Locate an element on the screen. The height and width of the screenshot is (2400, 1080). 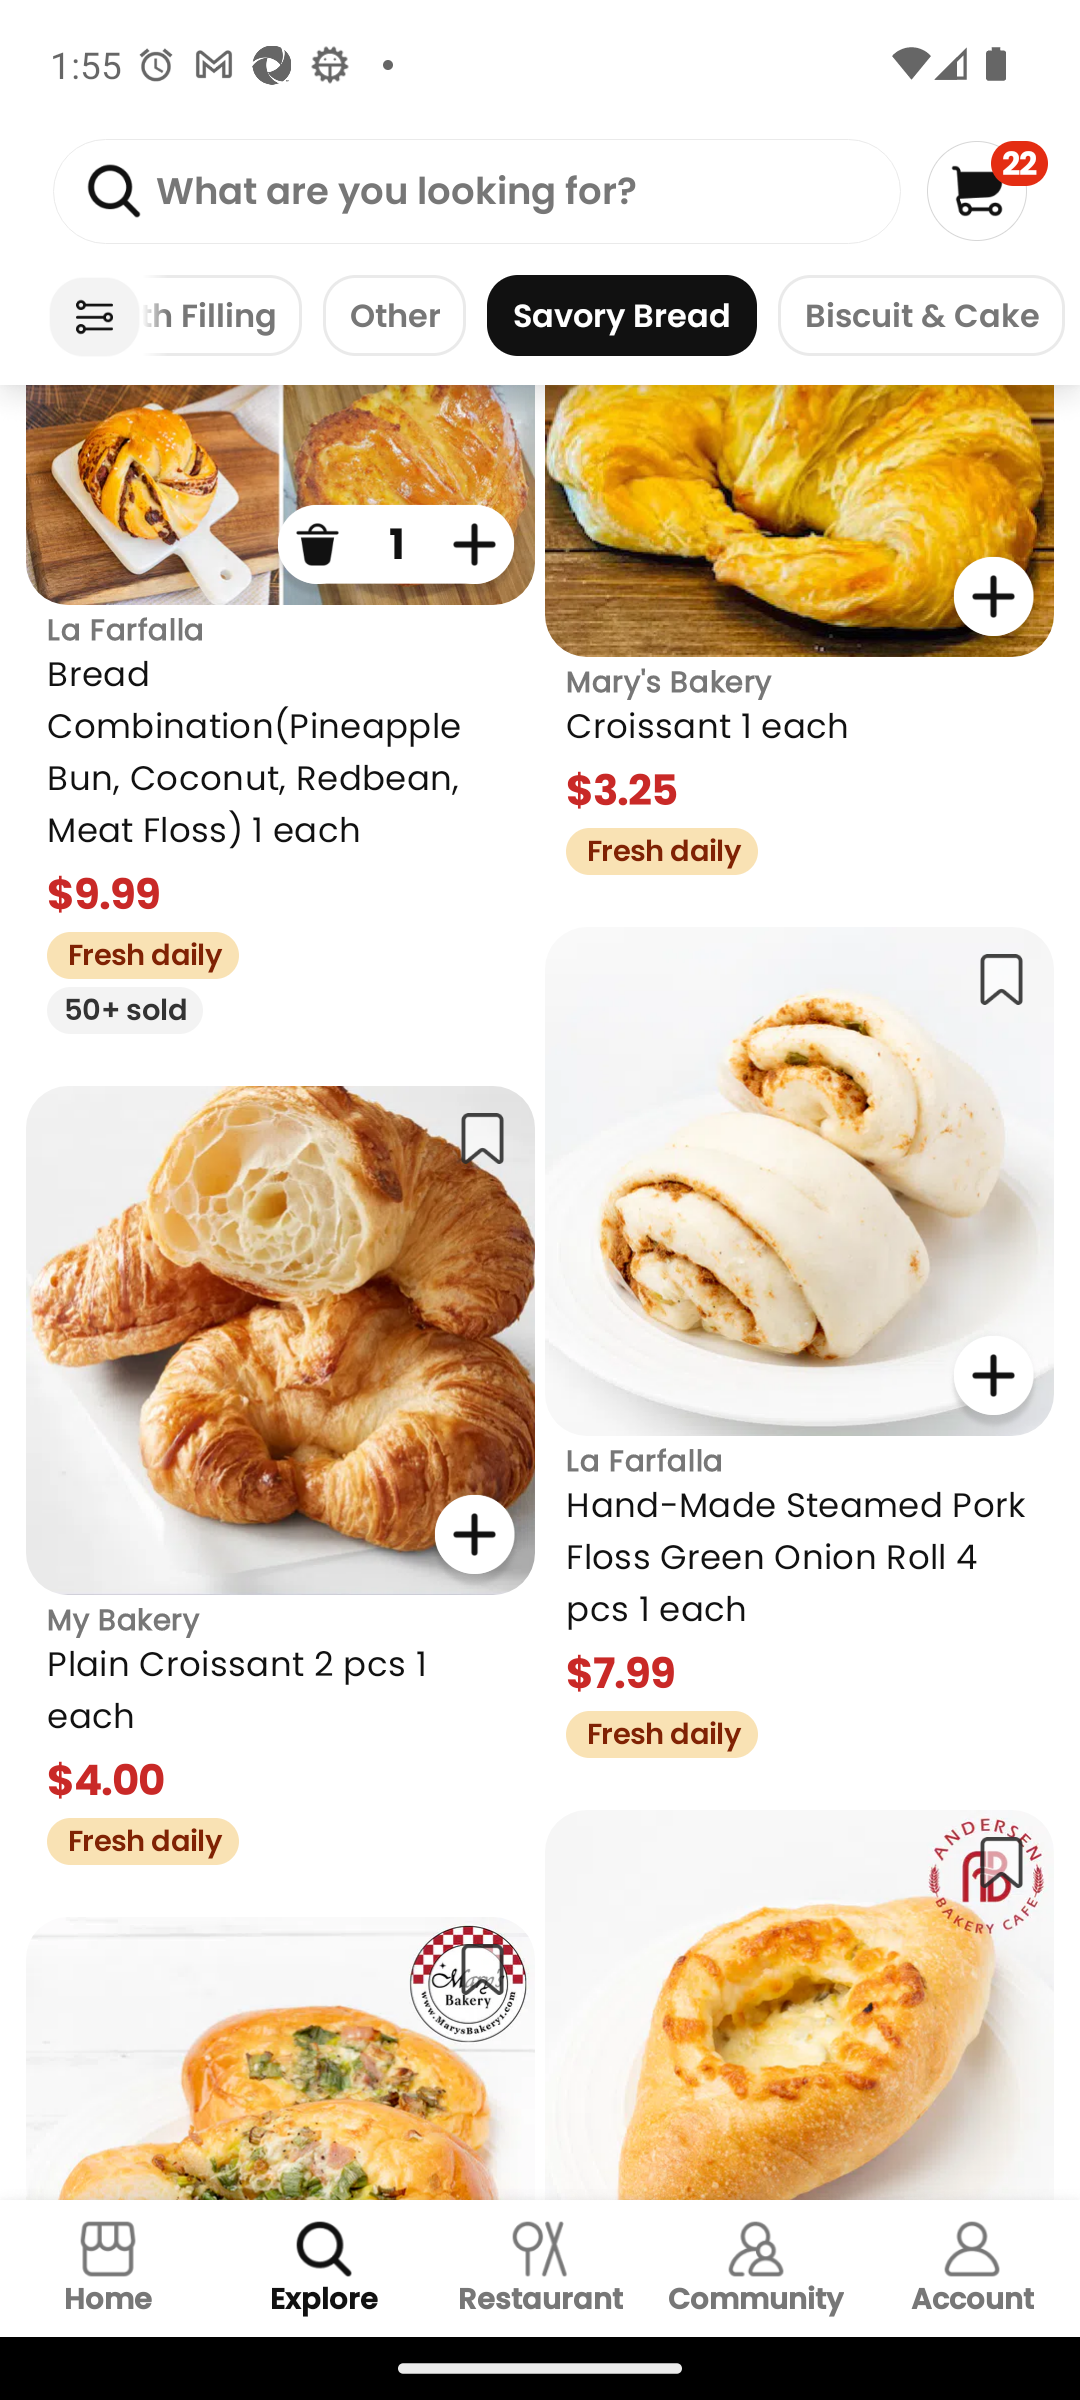
Explore is located at coordinates (324, 2268).